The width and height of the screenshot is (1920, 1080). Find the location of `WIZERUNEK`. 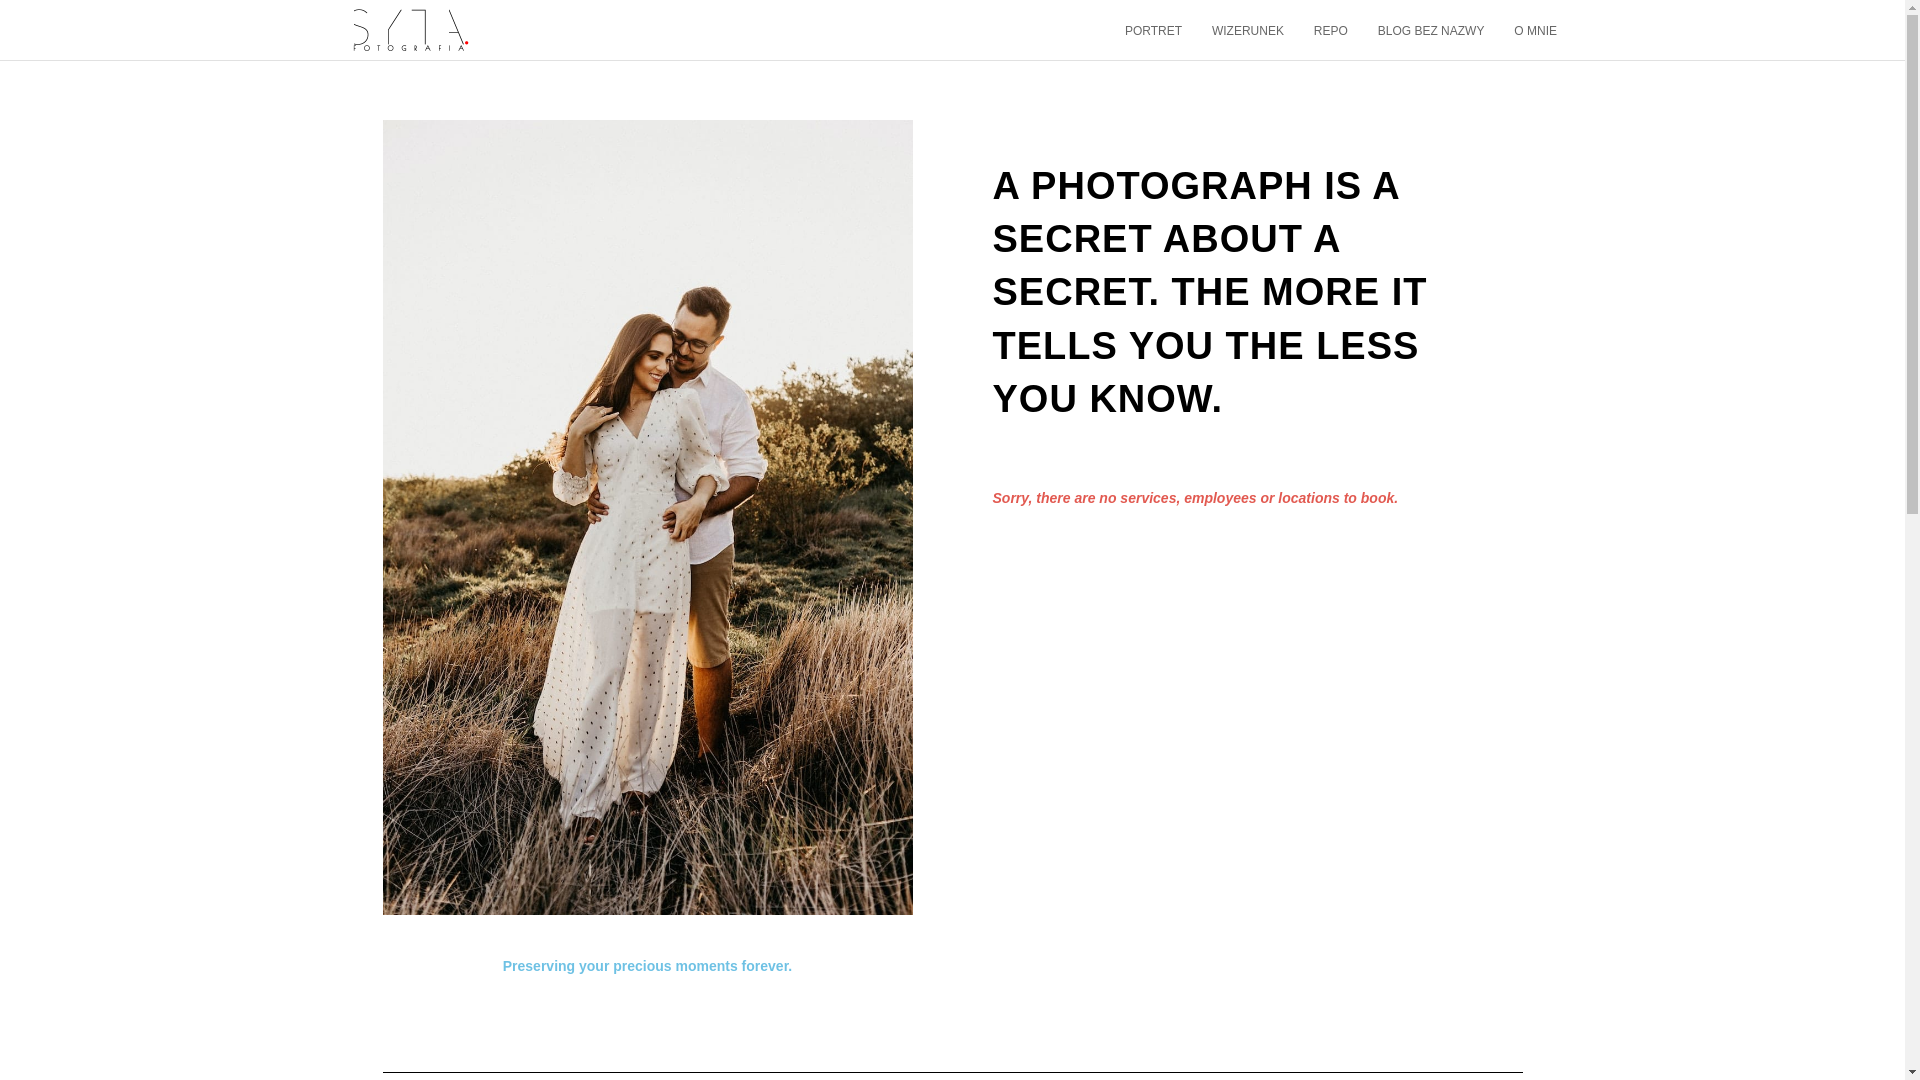

WIZERUNEK is located at coordinates (1248, 31).